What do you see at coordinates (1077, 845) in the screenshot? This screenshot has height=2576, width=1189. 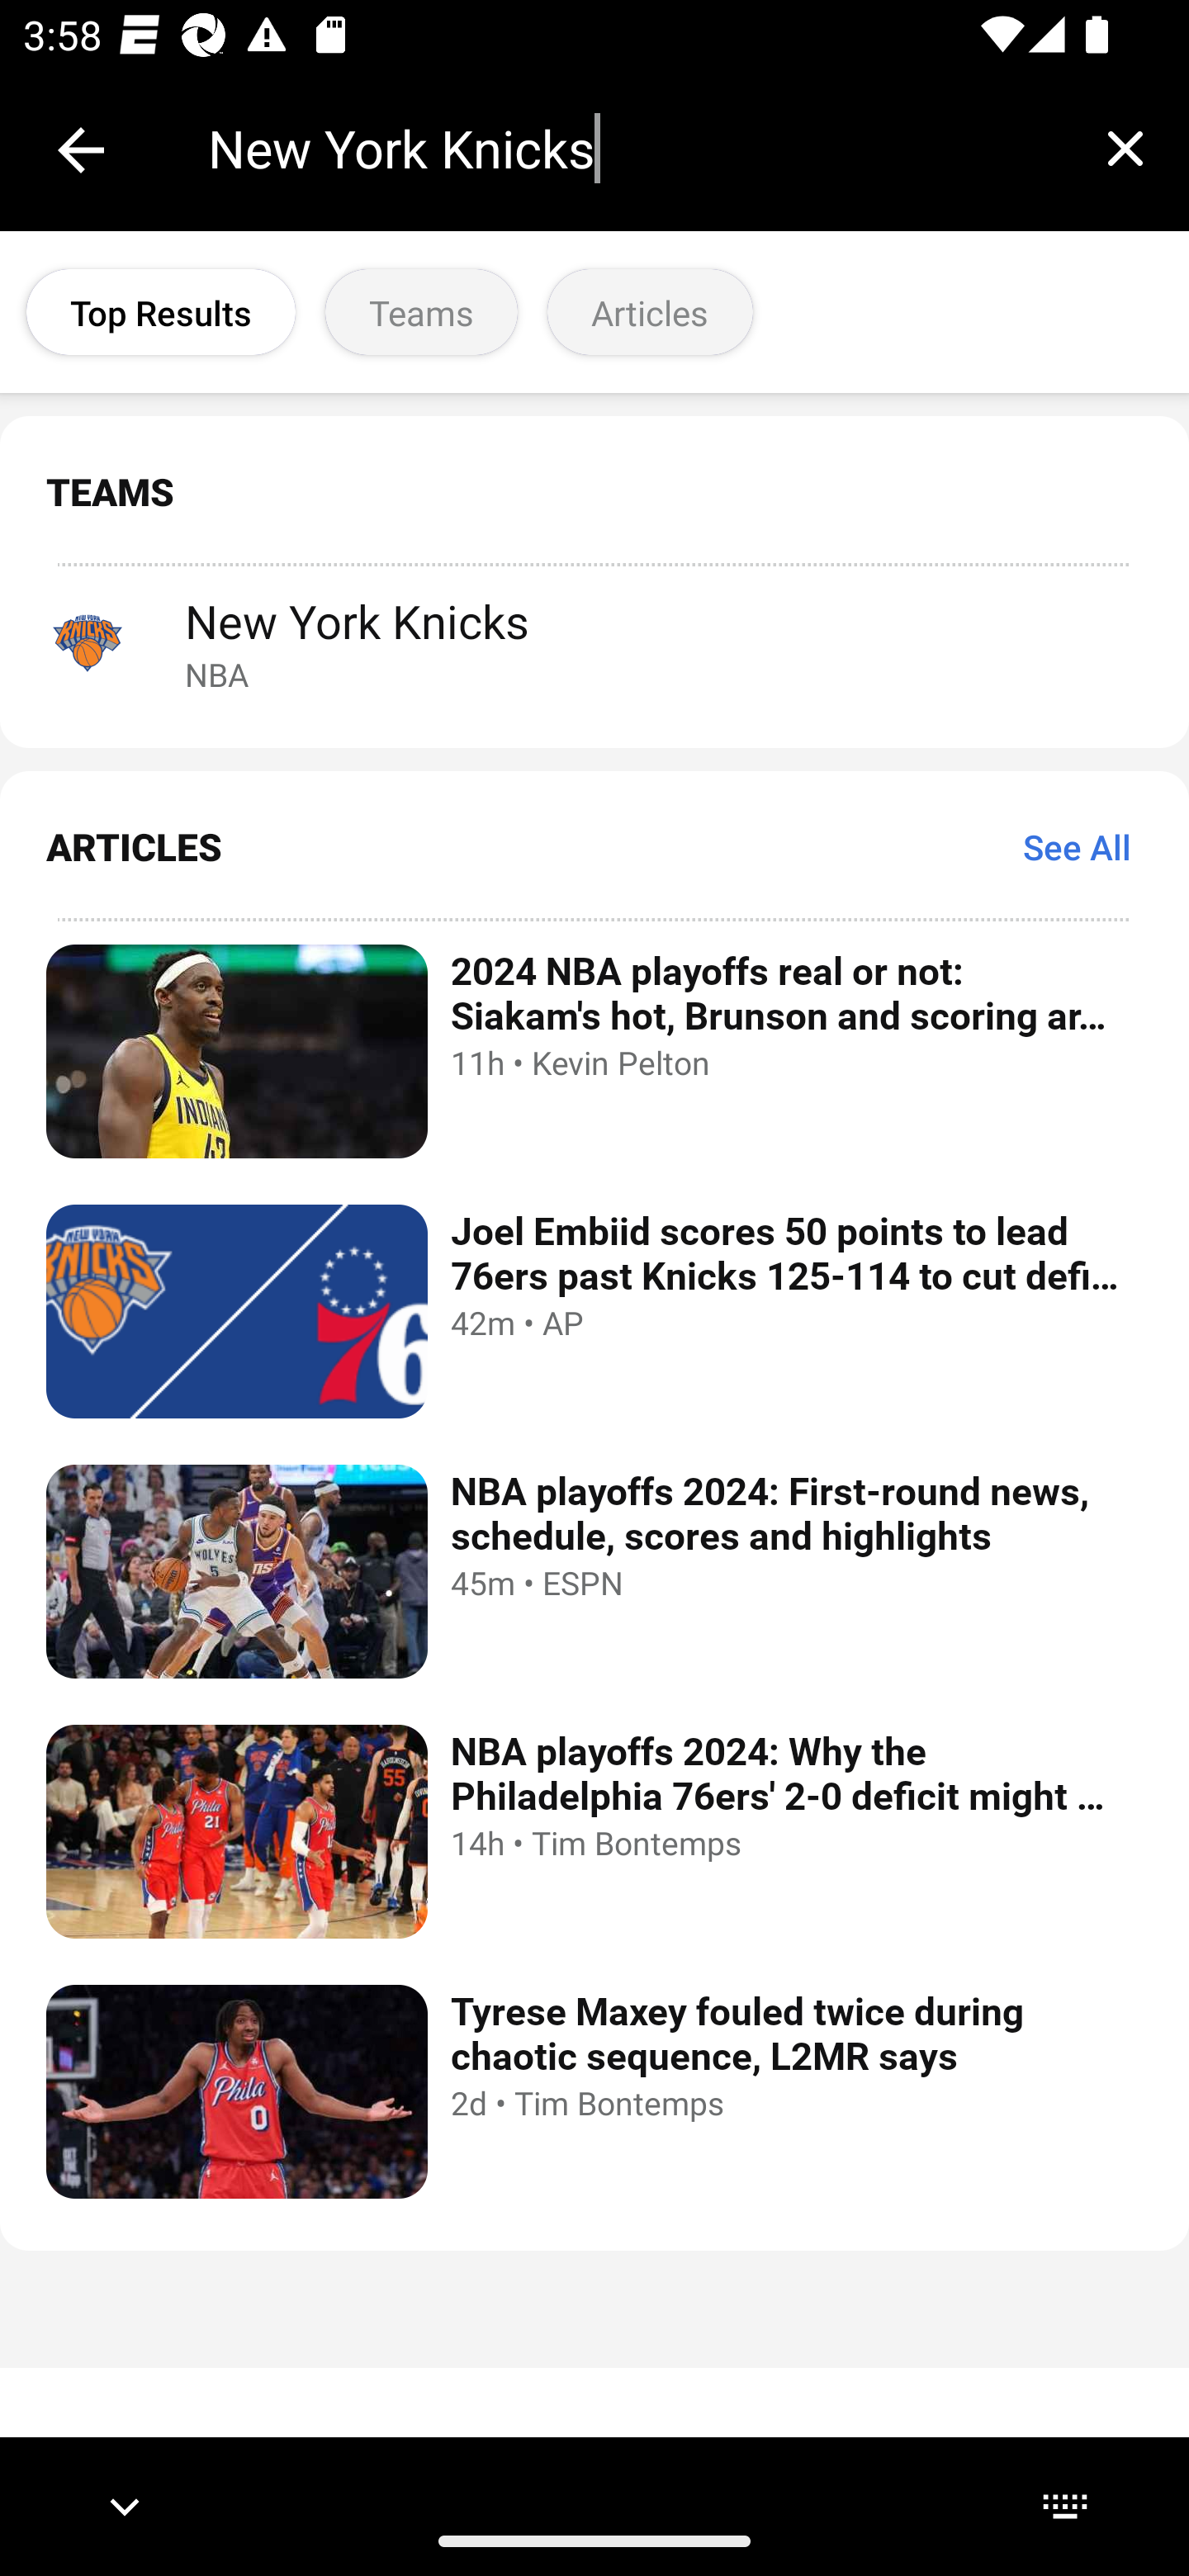 I see `See All` at bounding box center [1077, 845].